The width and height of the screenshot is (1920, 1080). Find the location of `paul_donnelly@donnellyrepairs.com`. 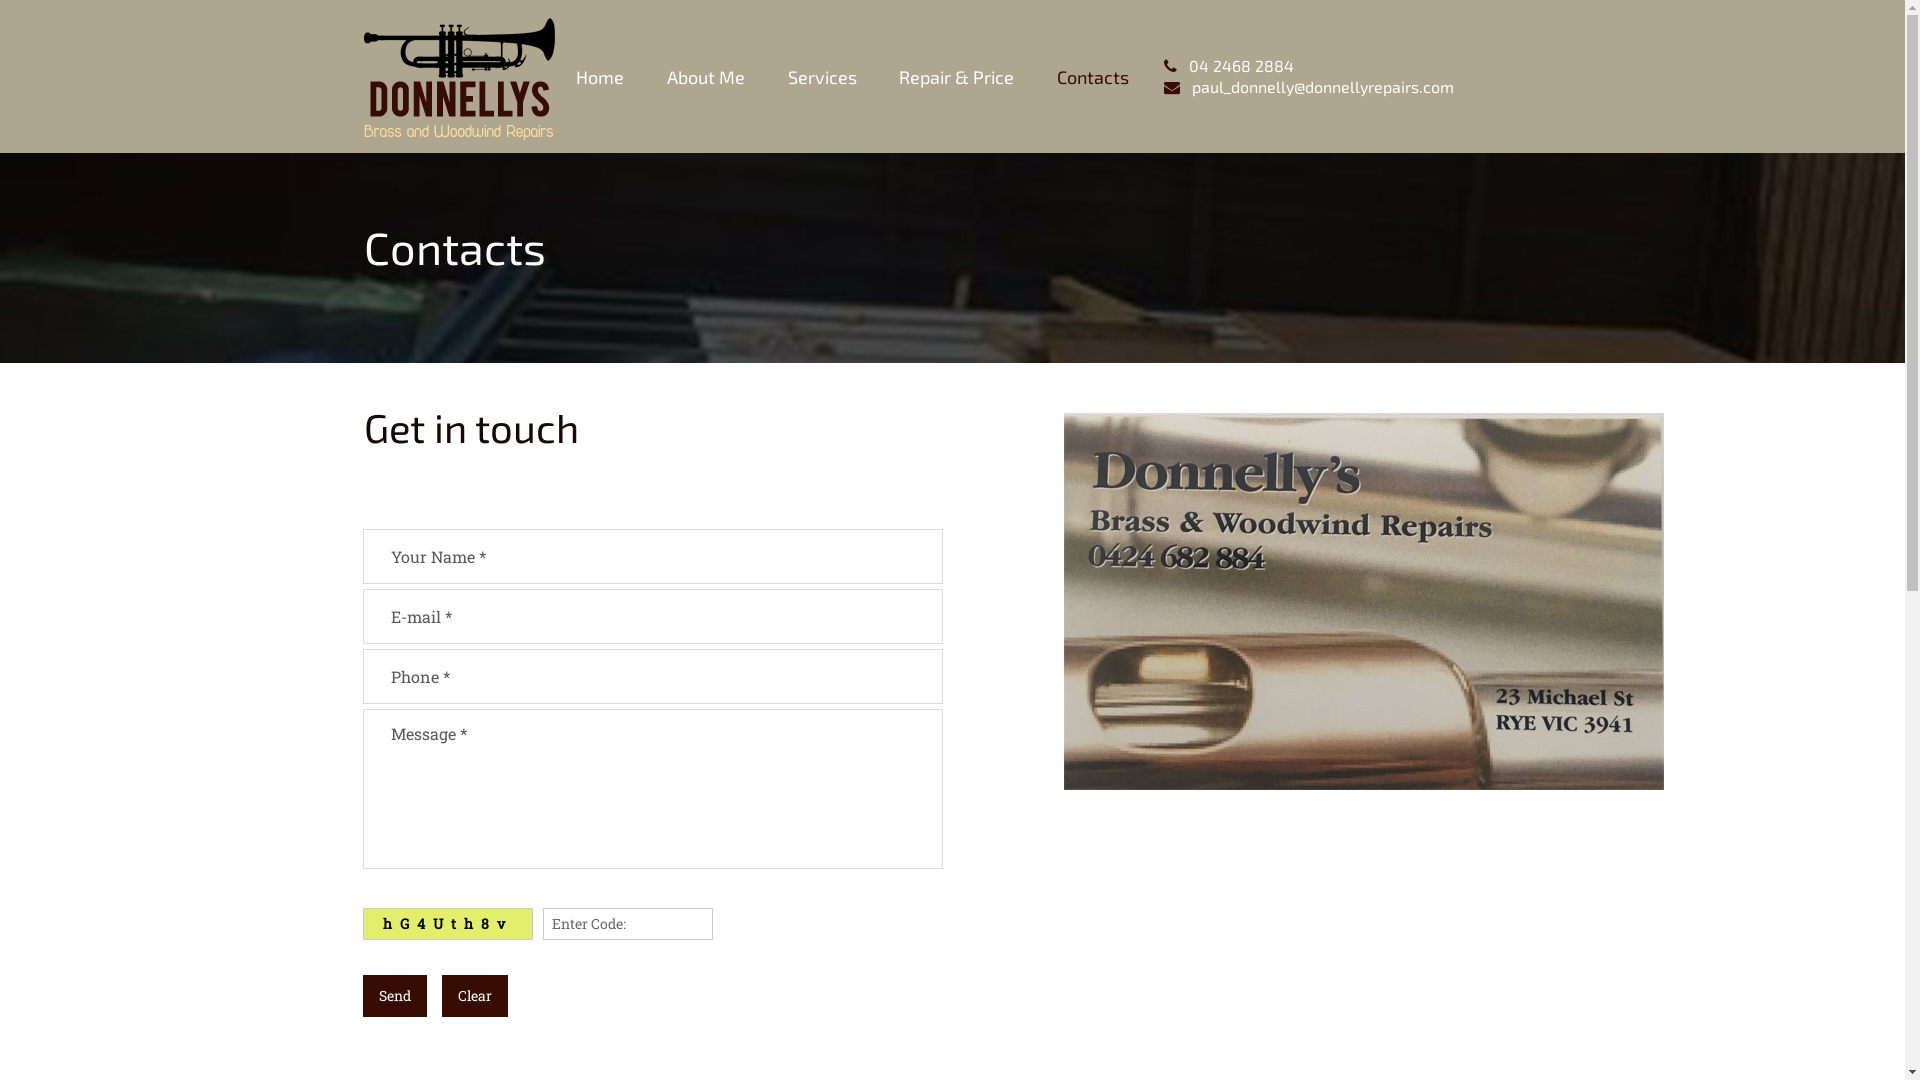

paul_donnelly@donnellyrepairs.com is located at coordinates (1323, 86).